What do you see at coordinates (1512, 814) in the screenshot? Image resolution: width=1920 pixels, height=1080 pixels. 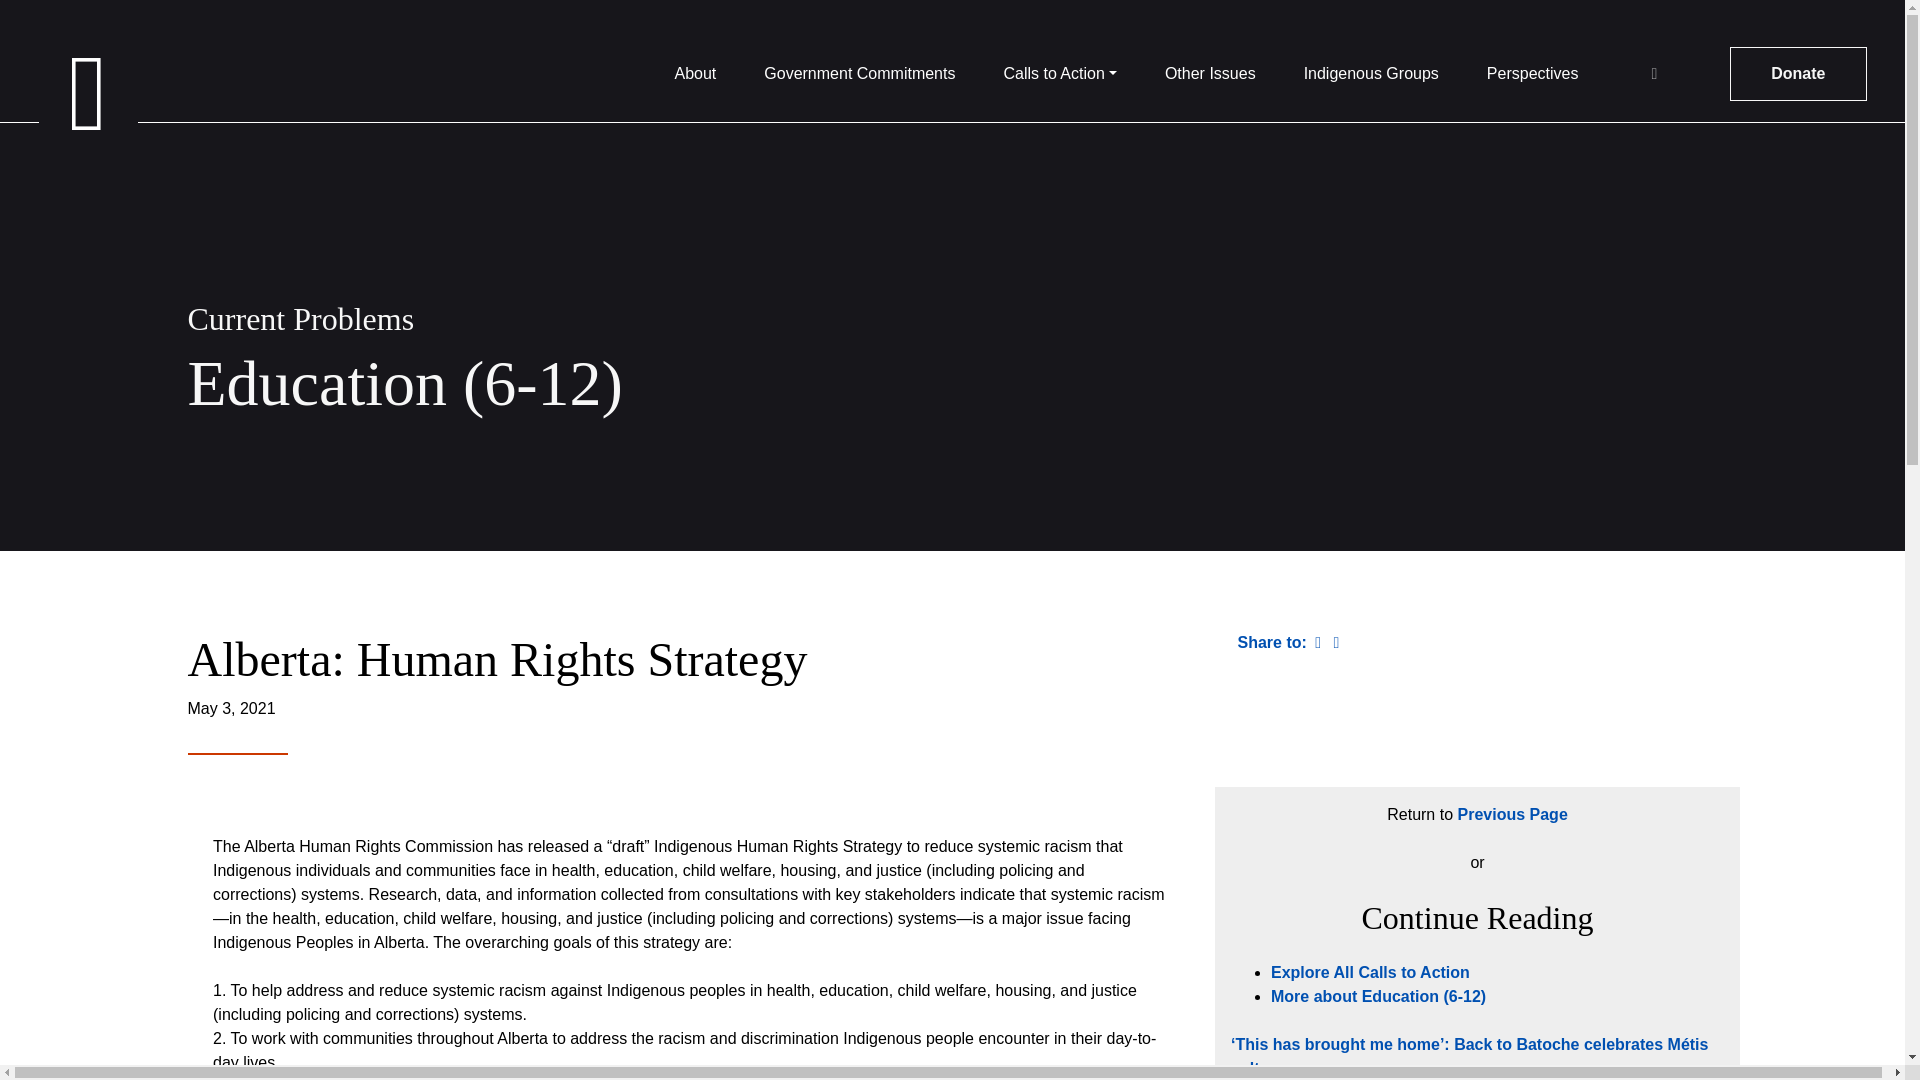 I see `Previous Page` at bounding box center [1512, 814].